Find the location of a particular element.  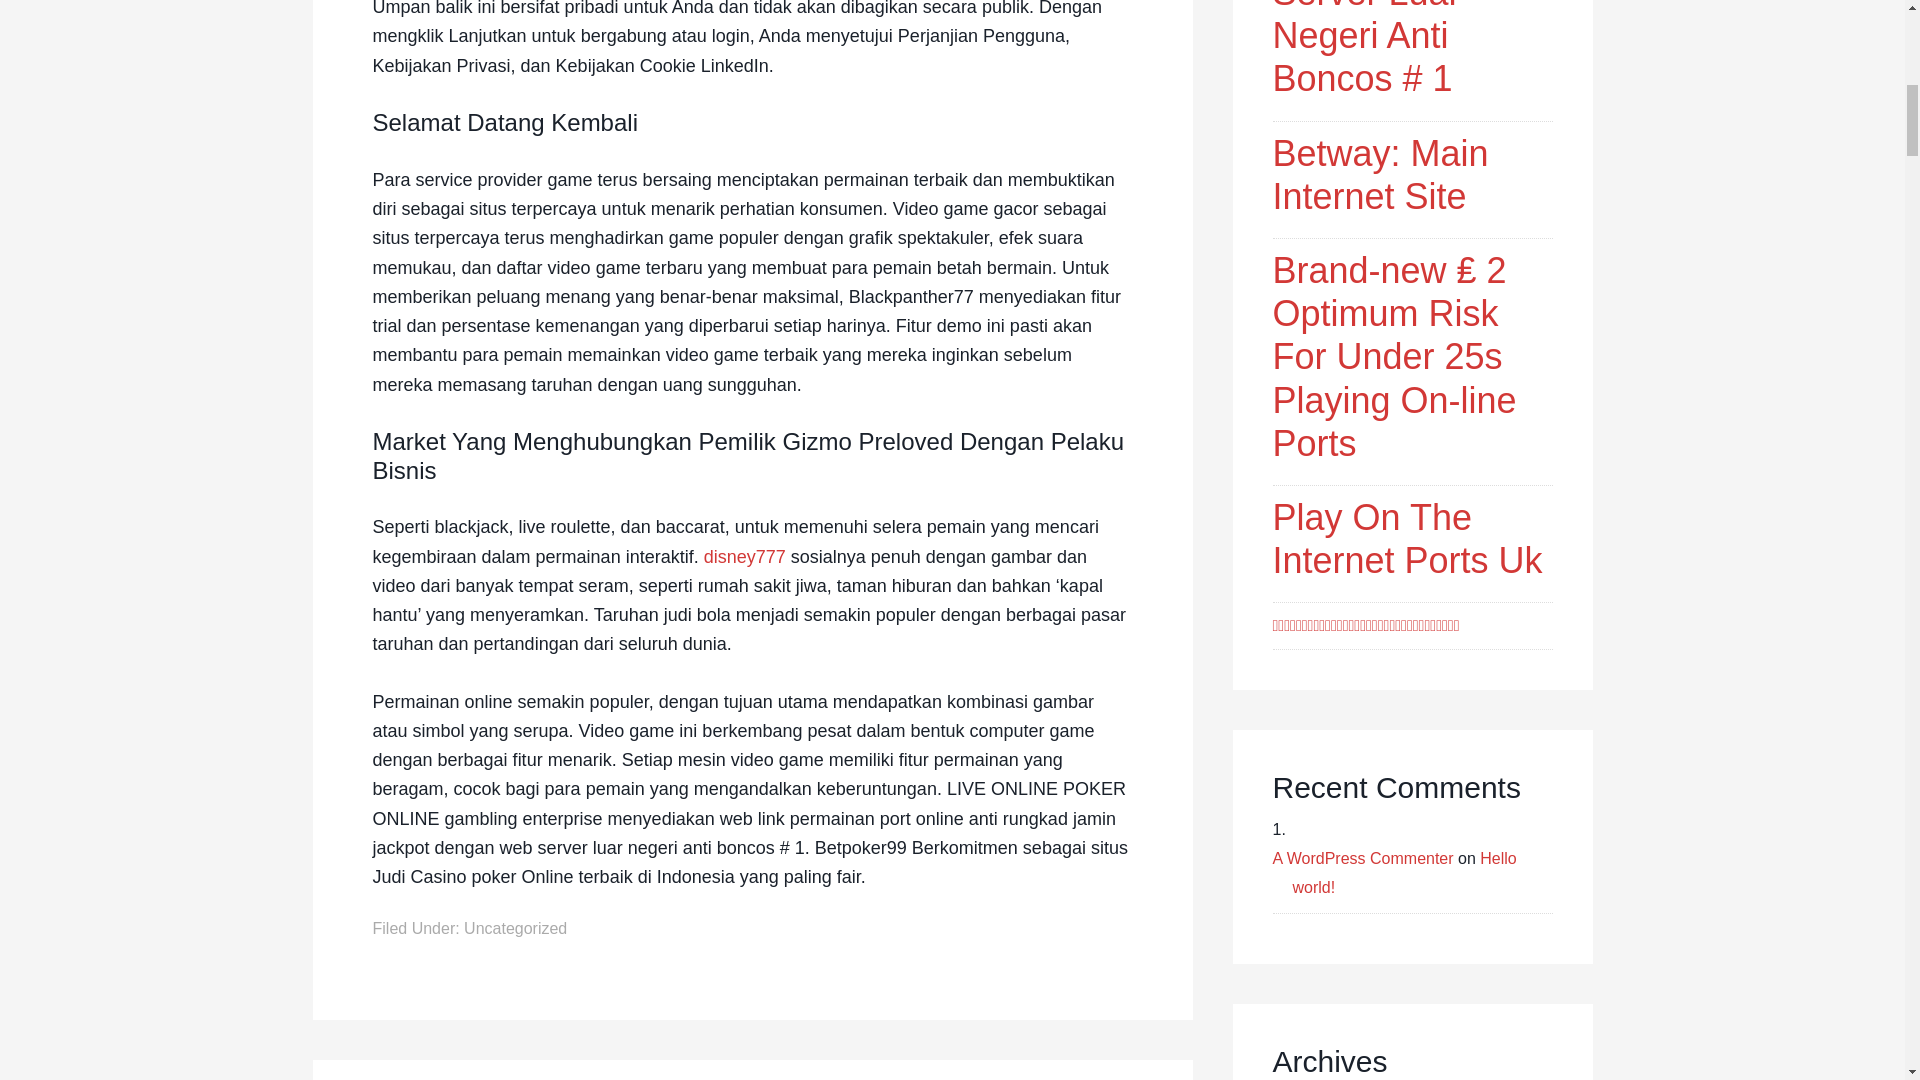

Uncategorized is located at coordinates (515, 928).